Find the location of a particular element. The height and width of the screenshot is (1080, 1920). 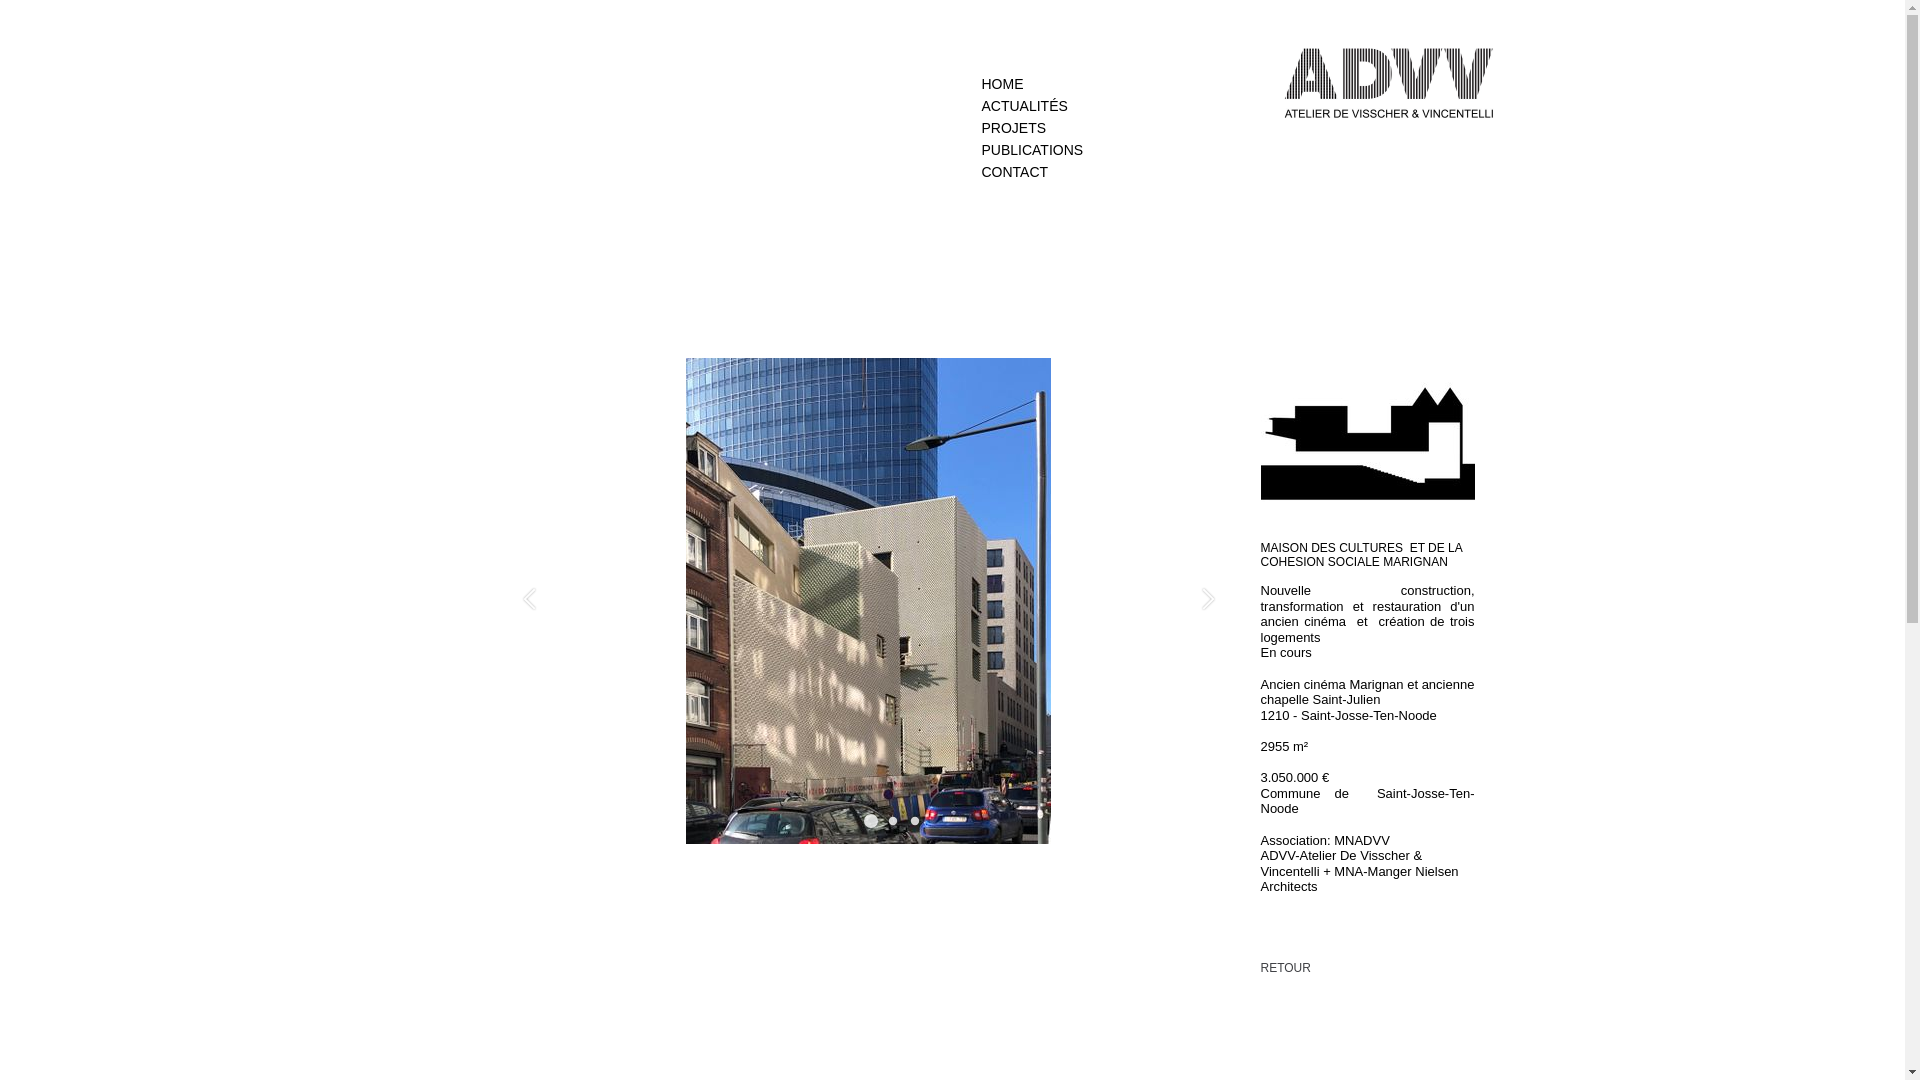

CONTACT is located at coordinates (1032, 170).